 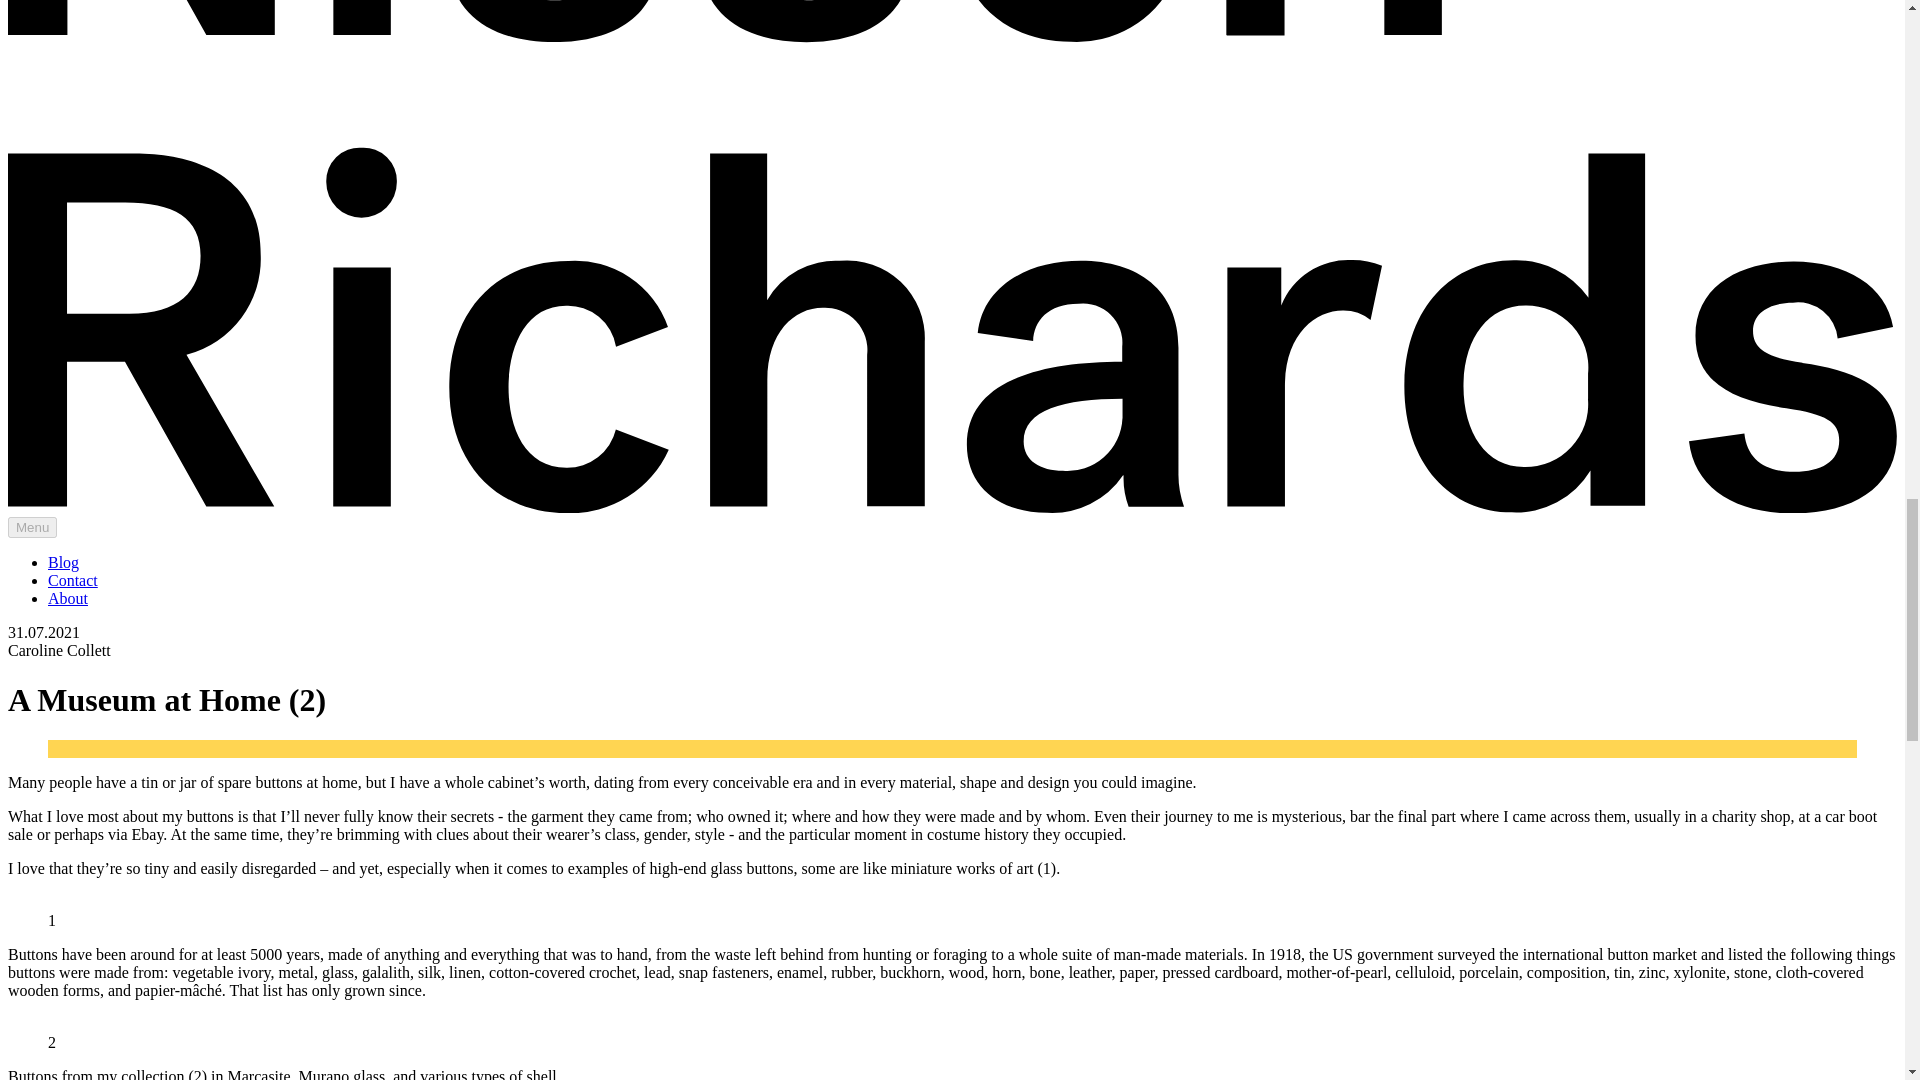 What do you see at coordinates (68, 598) in the screenshot?
I see `About` at bounding box center [68, 598].